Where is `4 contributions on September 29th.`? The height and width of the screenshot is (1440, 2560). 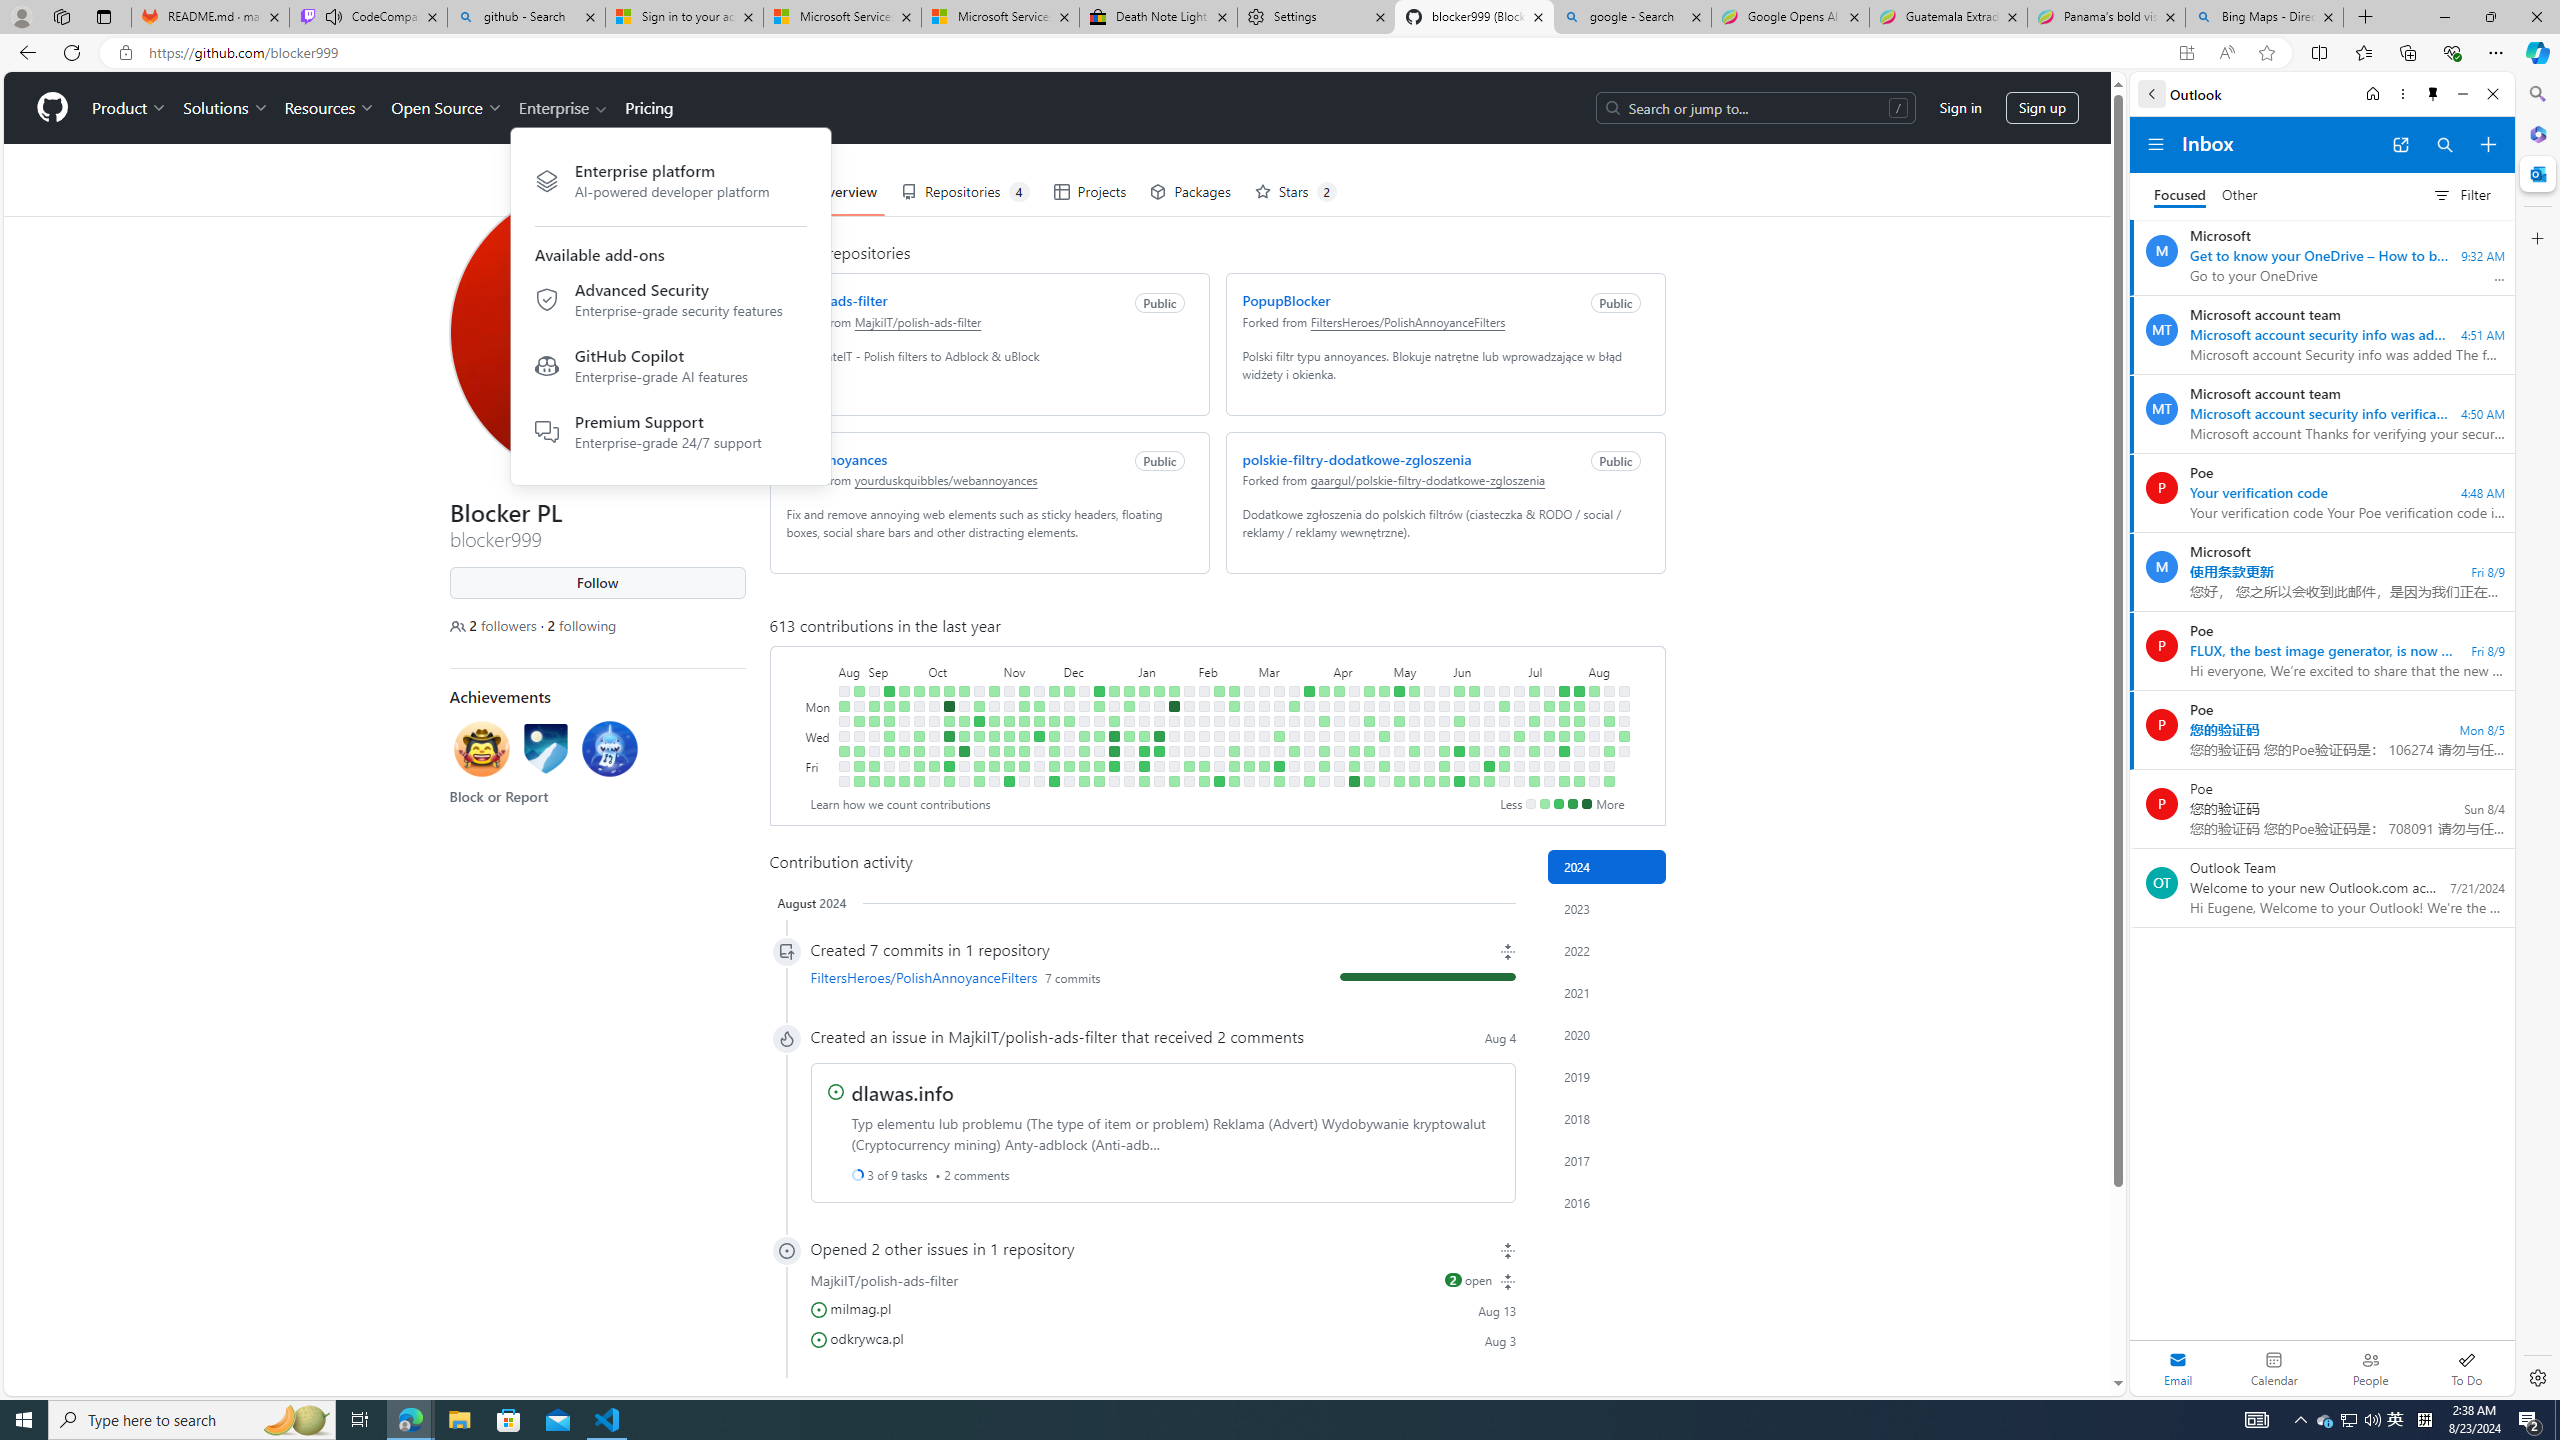 4 contributions on September 29th. is located at coordinates (918, 766).